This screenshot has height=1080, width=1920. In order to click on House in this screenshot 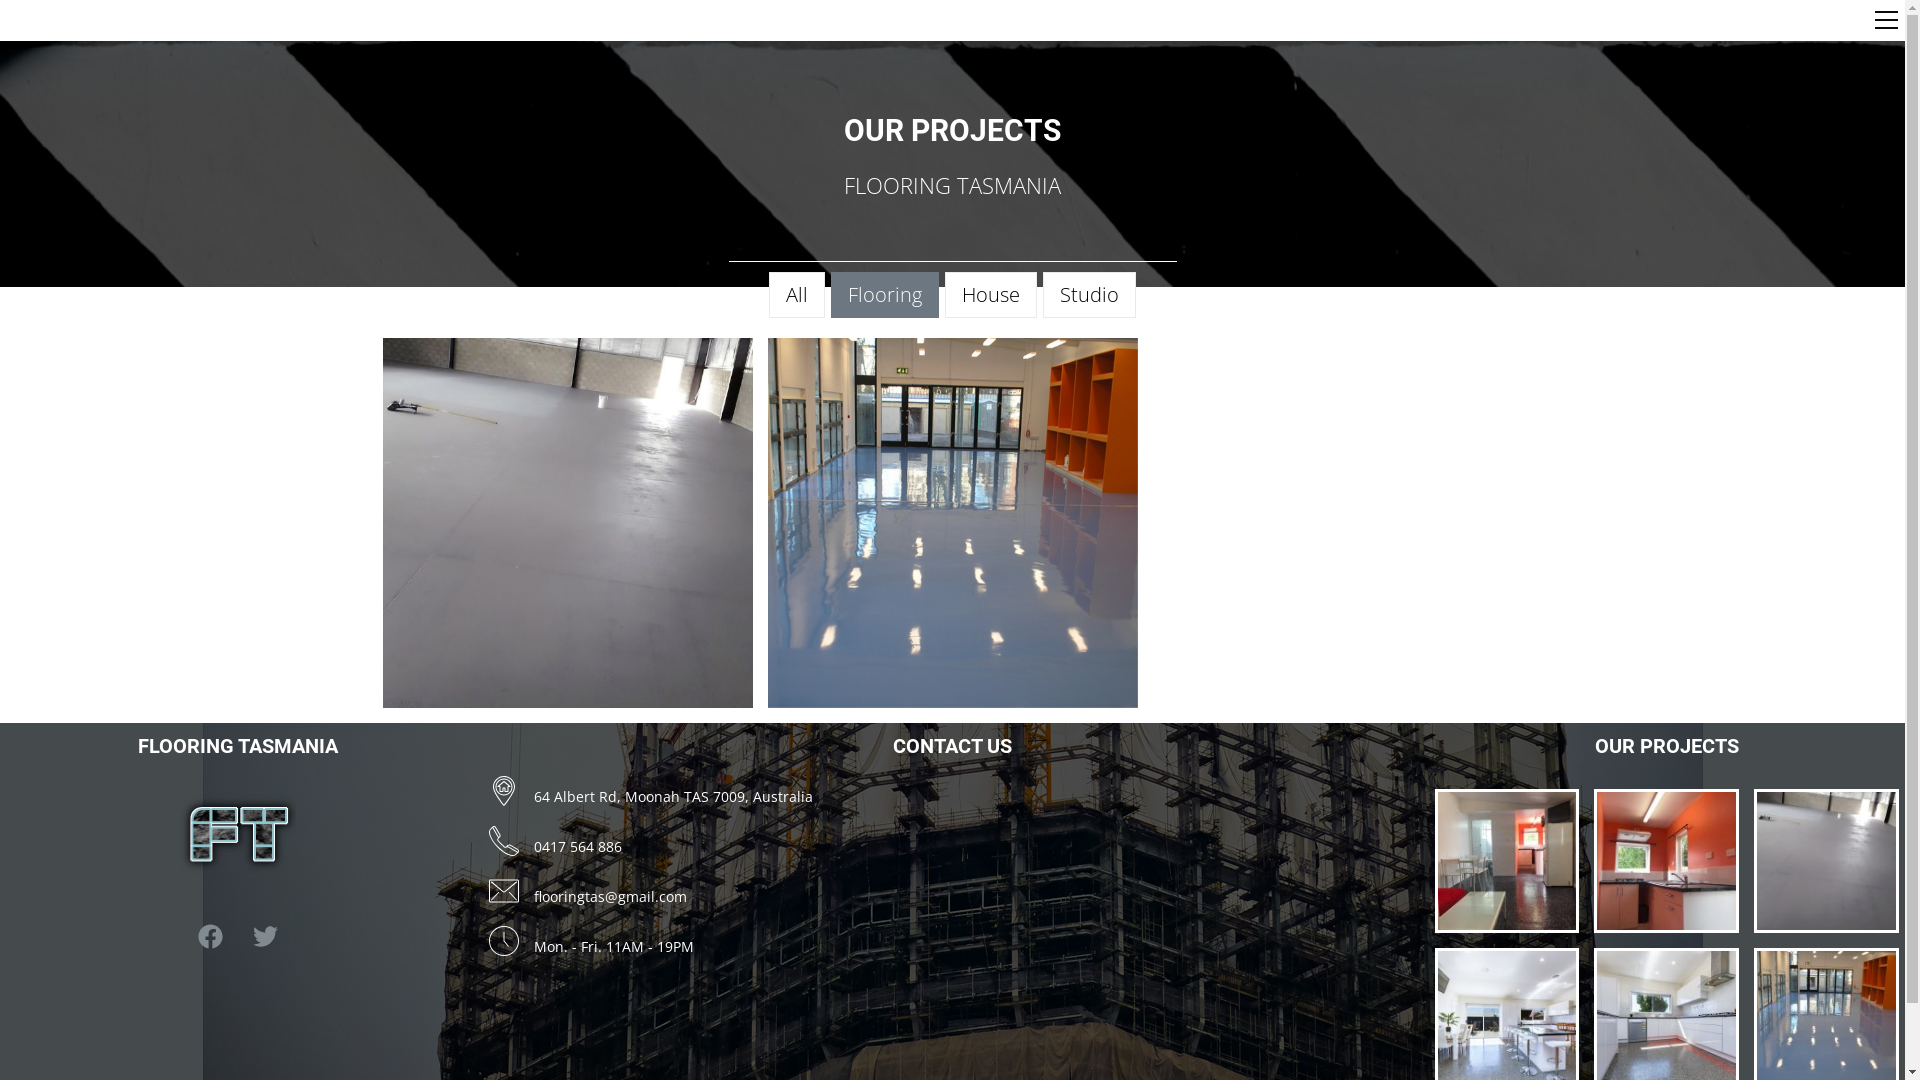, I will do `click(991, 295)`.